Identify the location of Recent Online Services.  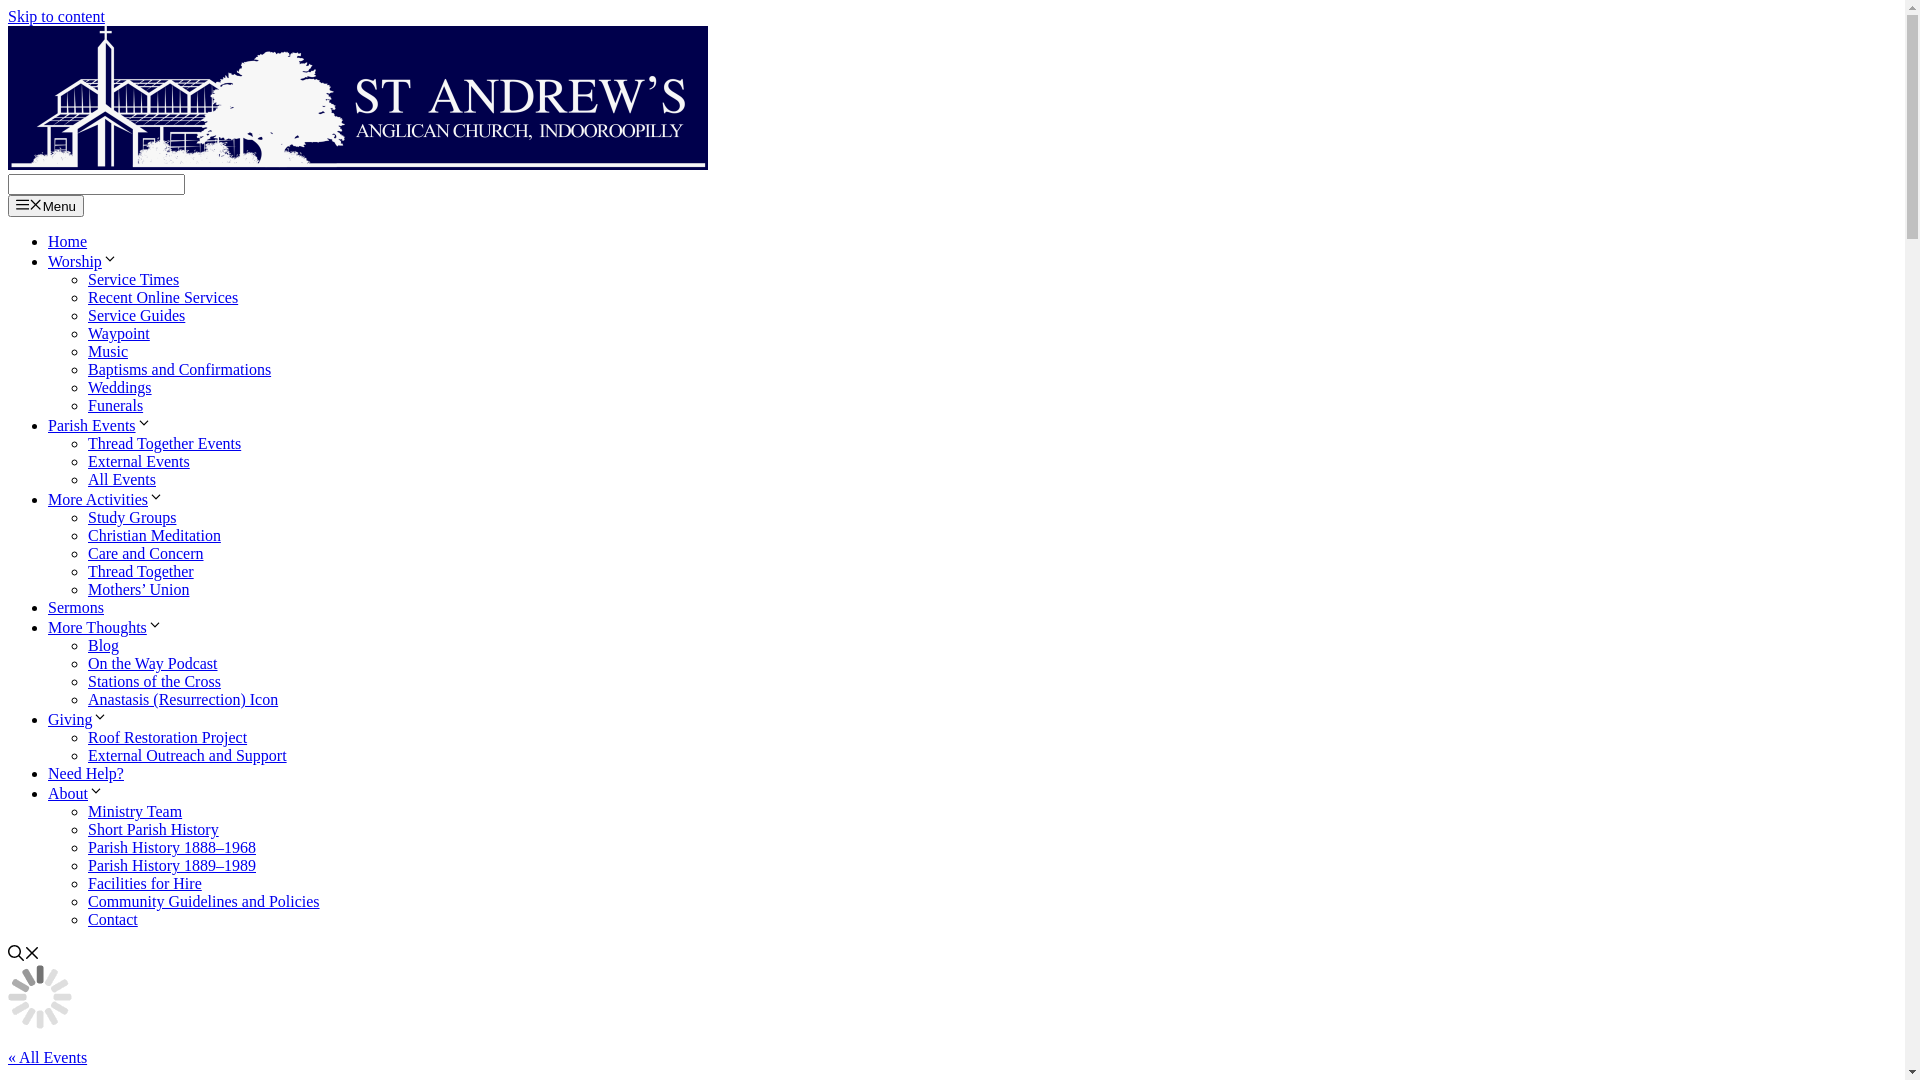
(163, 298).